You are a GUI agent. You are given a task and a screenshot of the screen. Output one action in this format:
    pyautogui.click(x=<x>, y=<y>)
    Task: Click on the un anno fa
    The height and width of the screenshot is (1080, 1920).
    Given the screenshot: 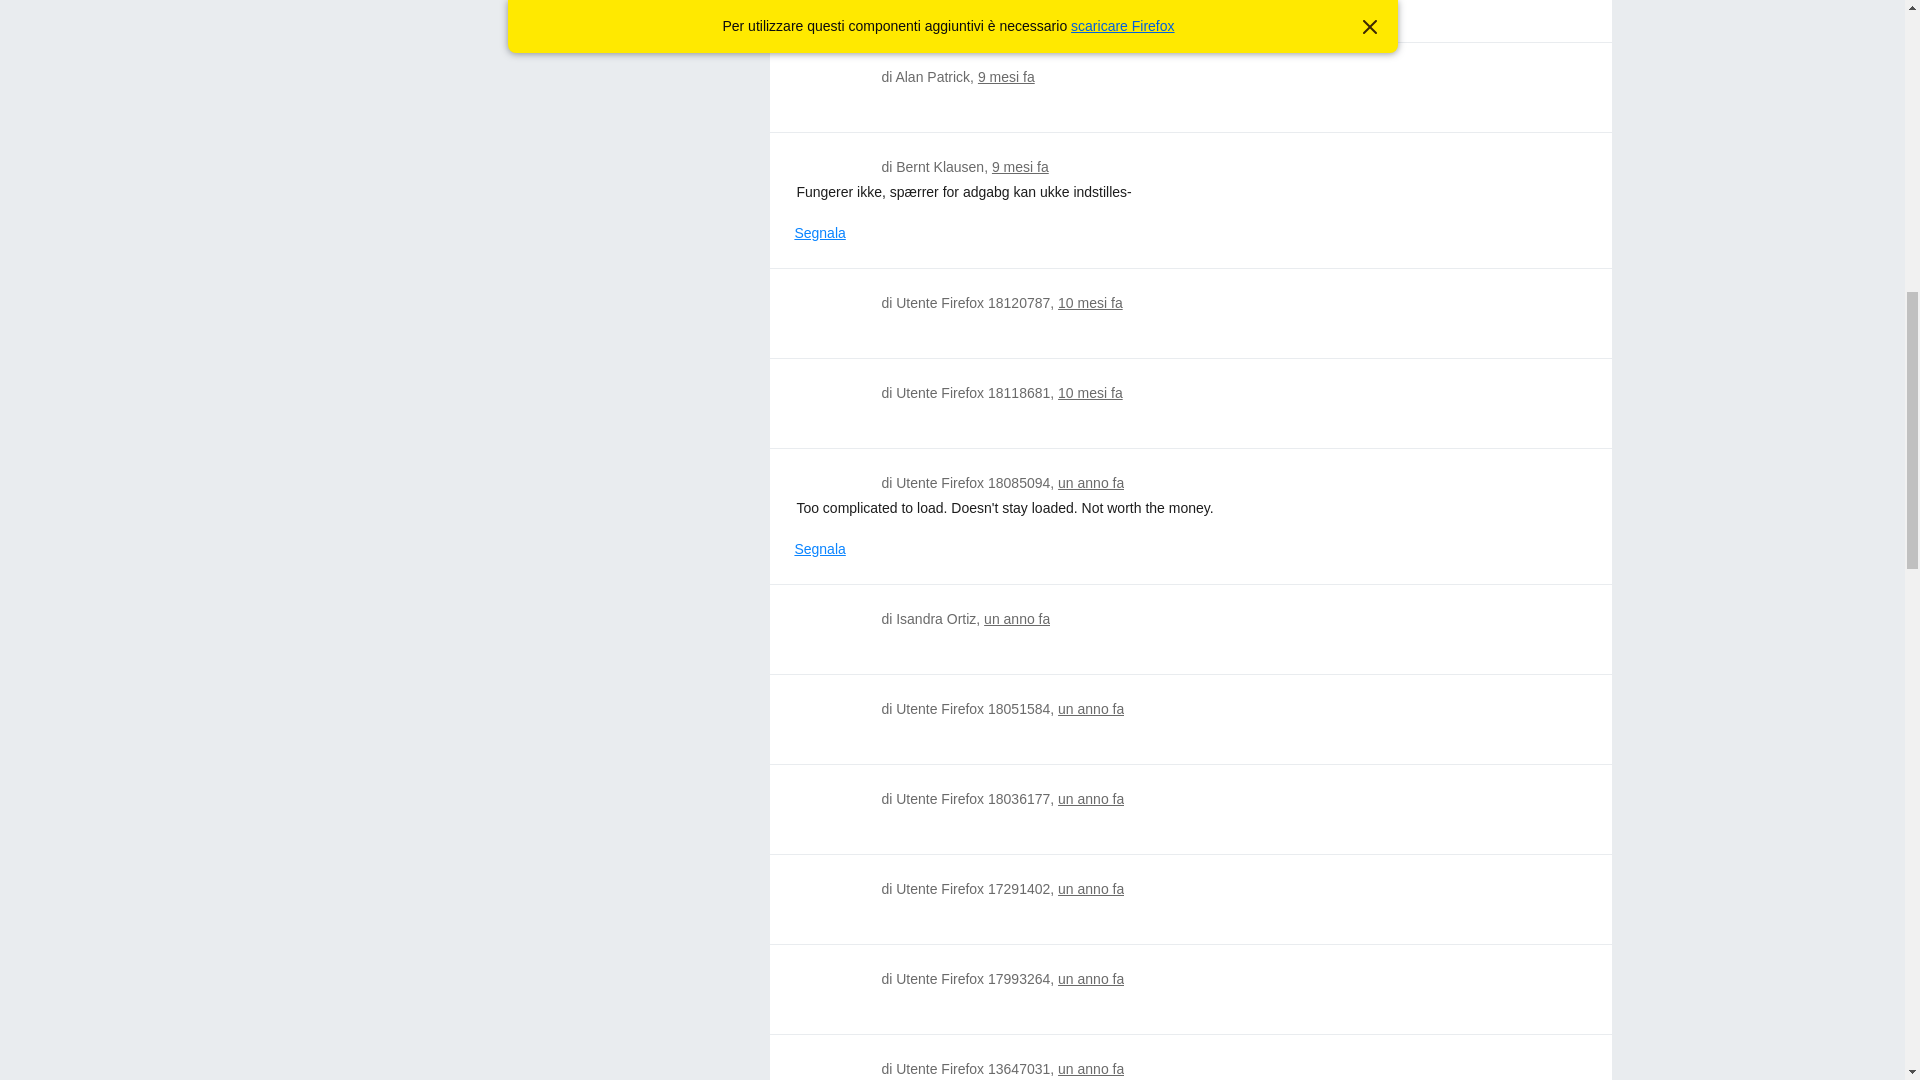 What is the action you would take?
    pyautogui.click(x=1090, y=889)
    